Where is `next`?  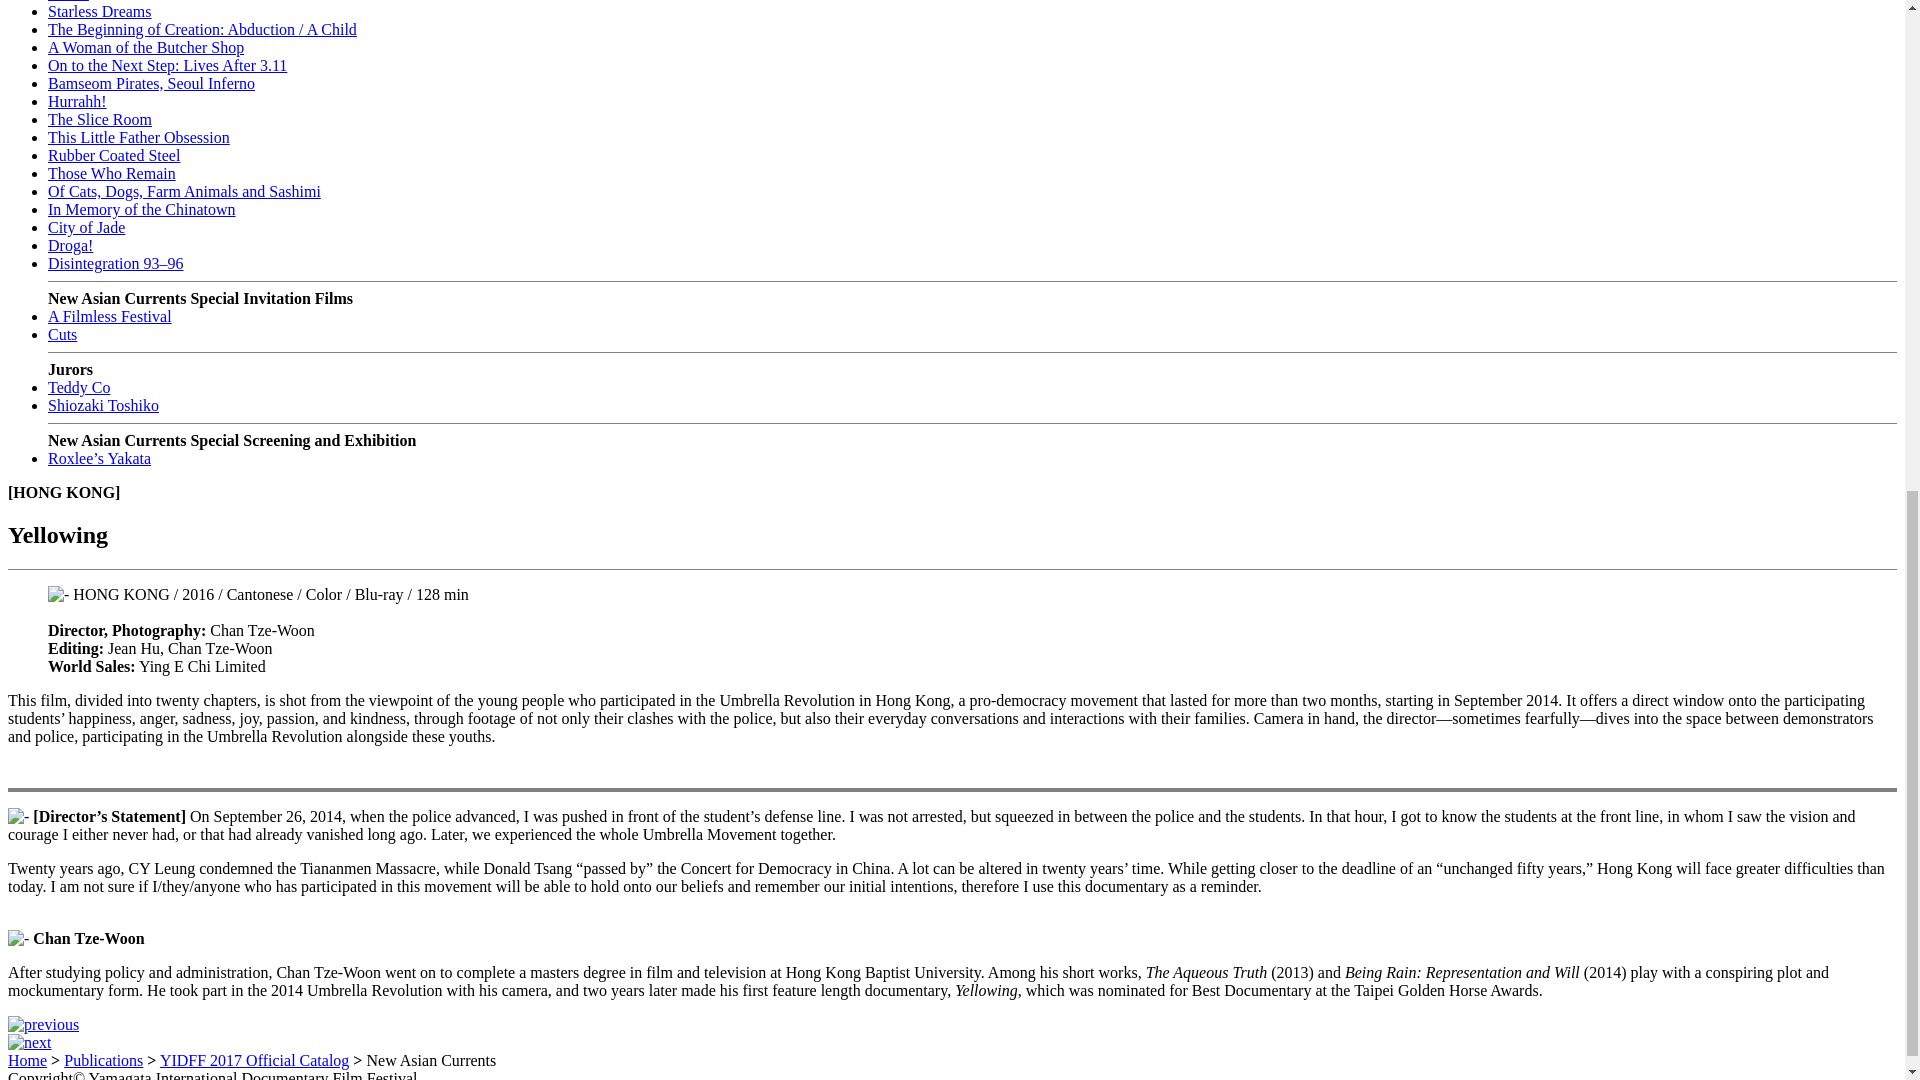 next is located at coordinates (29, 1042).